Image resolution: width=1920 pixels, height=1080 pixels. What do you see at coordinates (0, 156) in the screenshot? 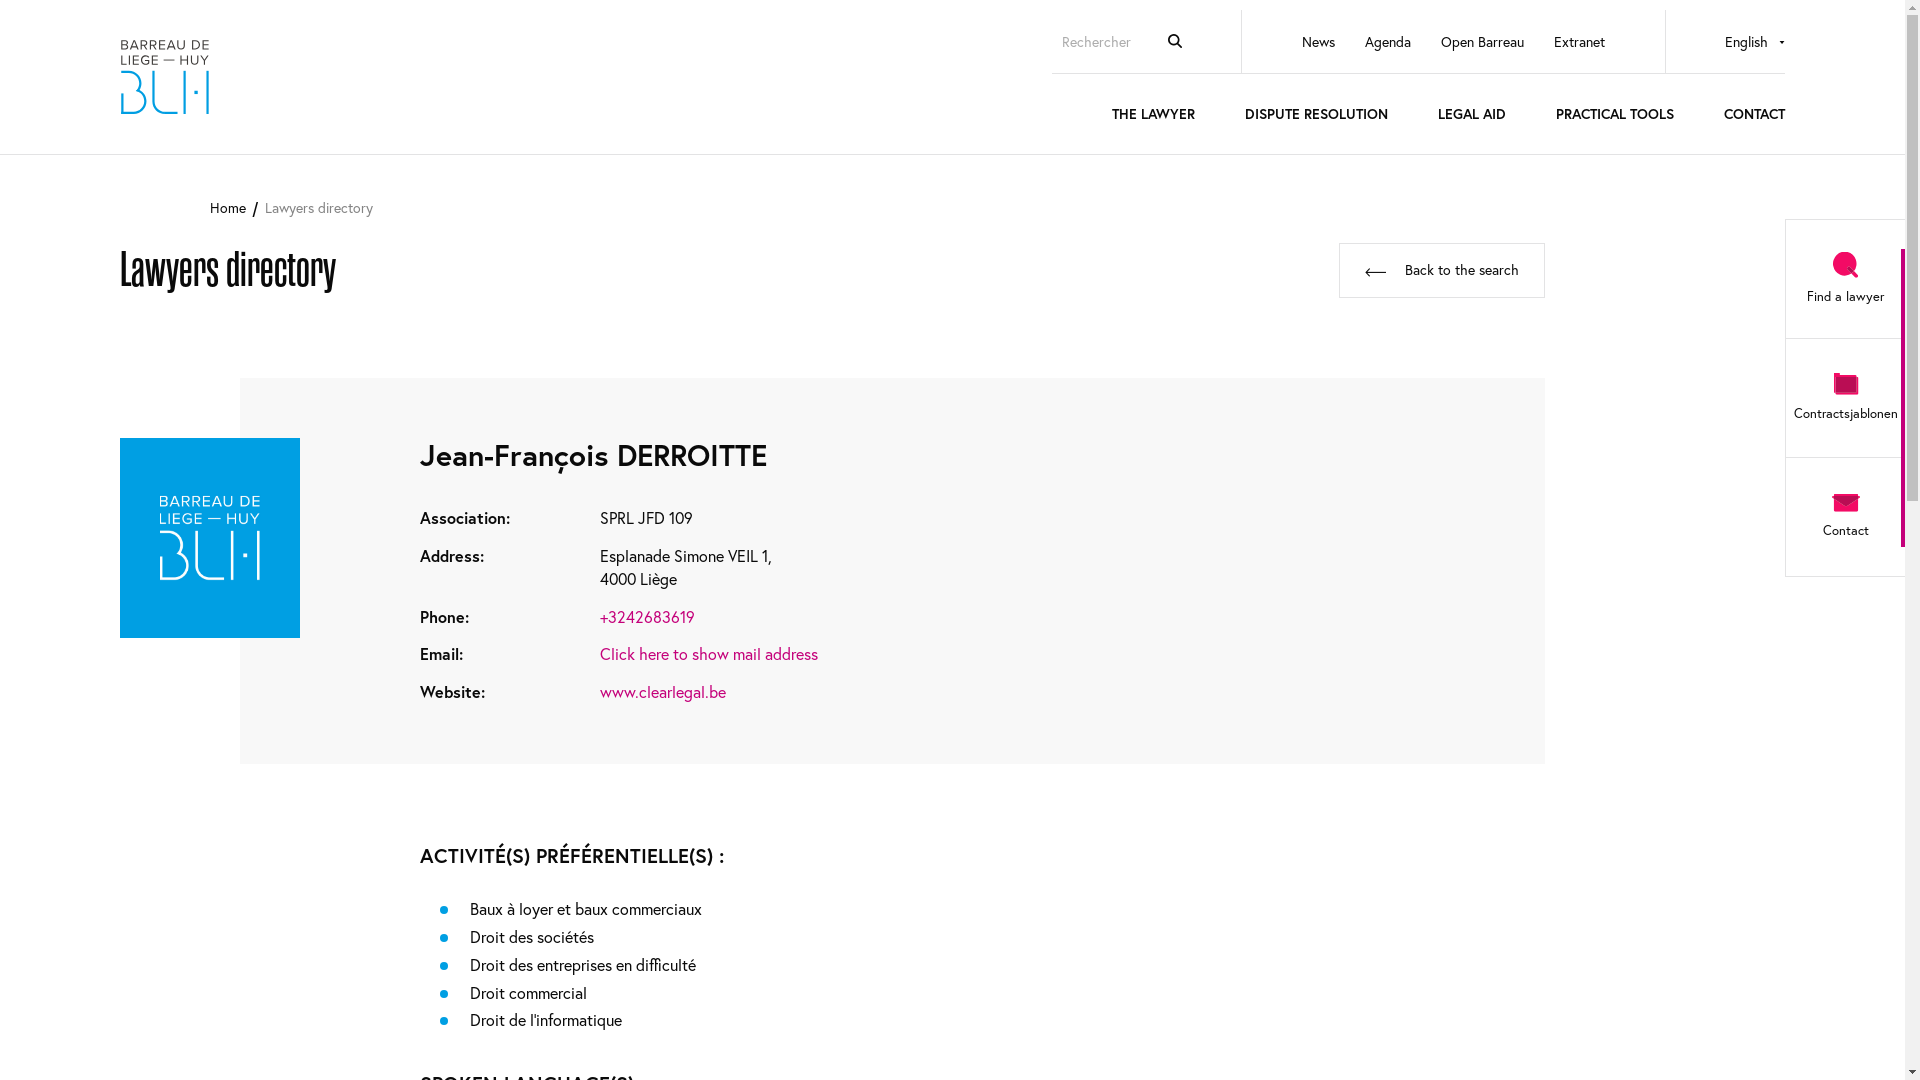
I see `Skip to main content` at bounding box center [0, 156].